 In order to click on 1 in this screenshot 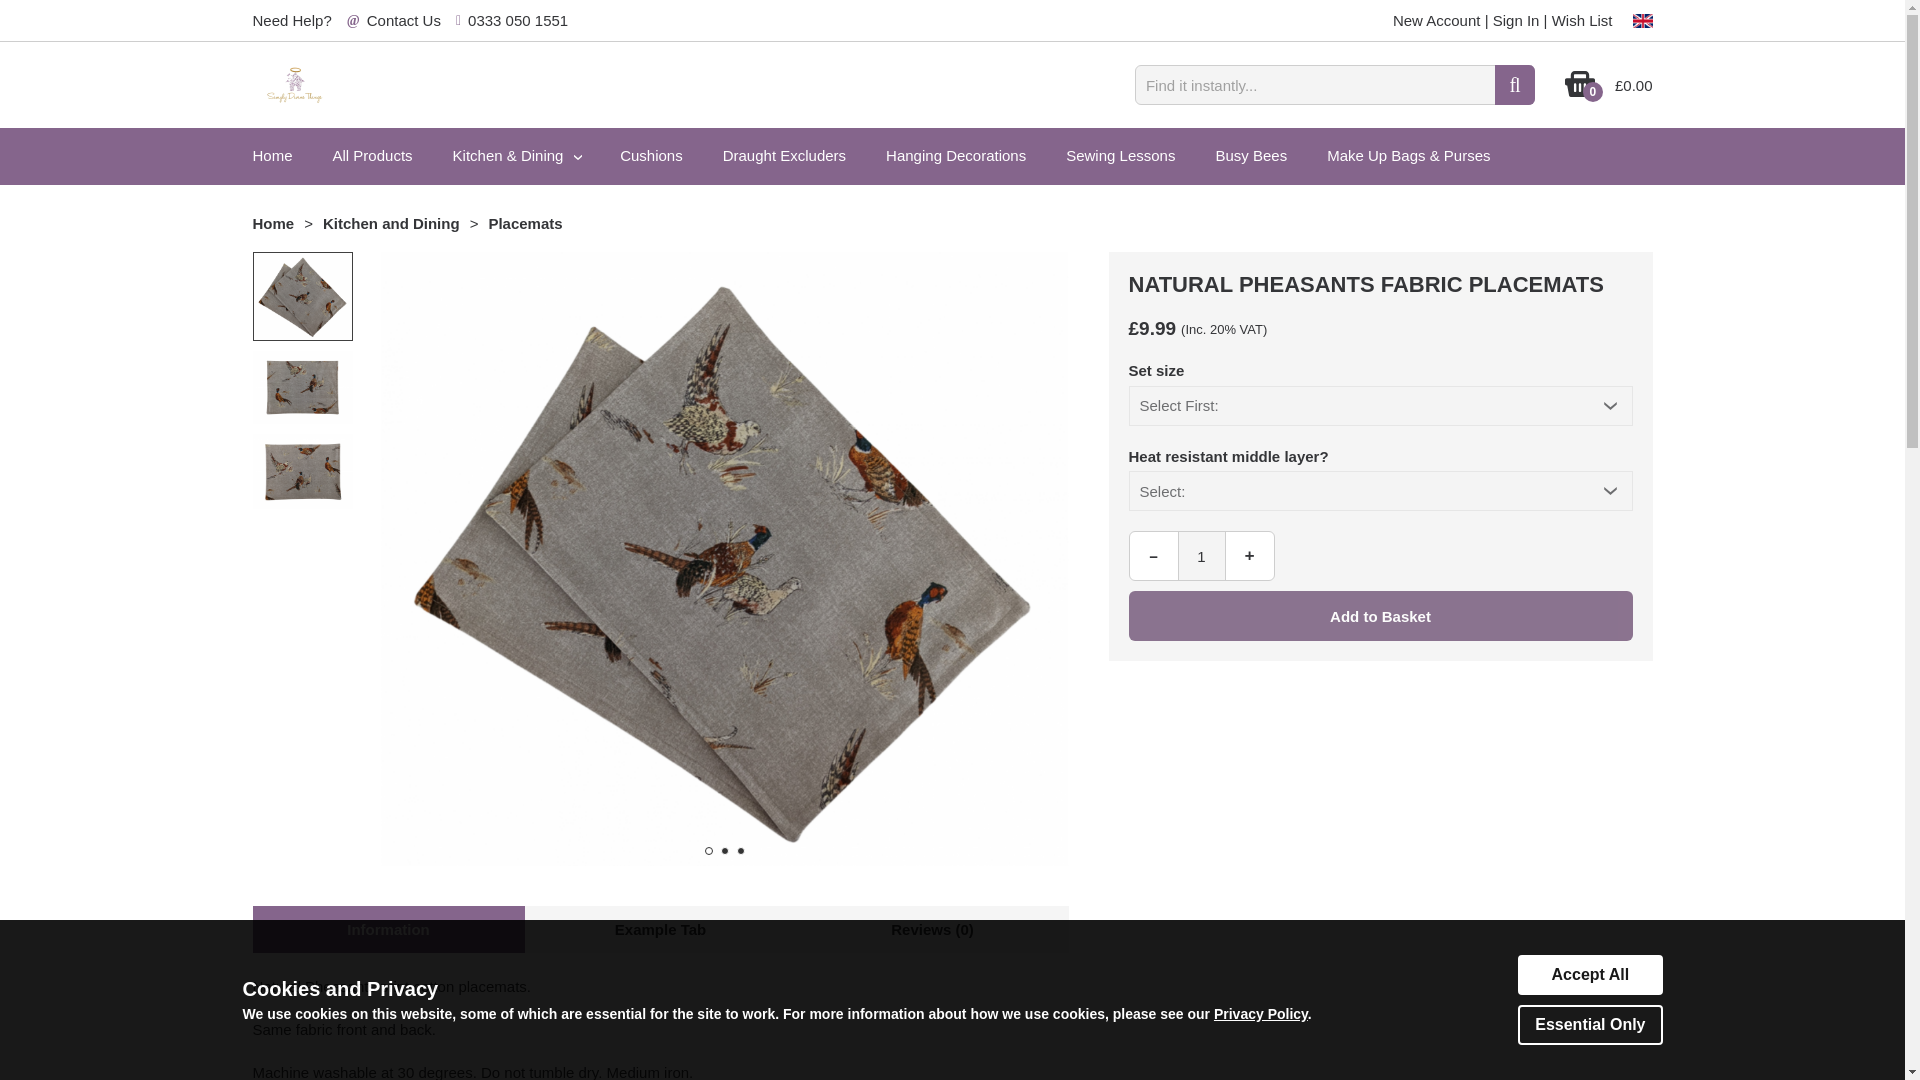, I will do `click(1202, 556)`.